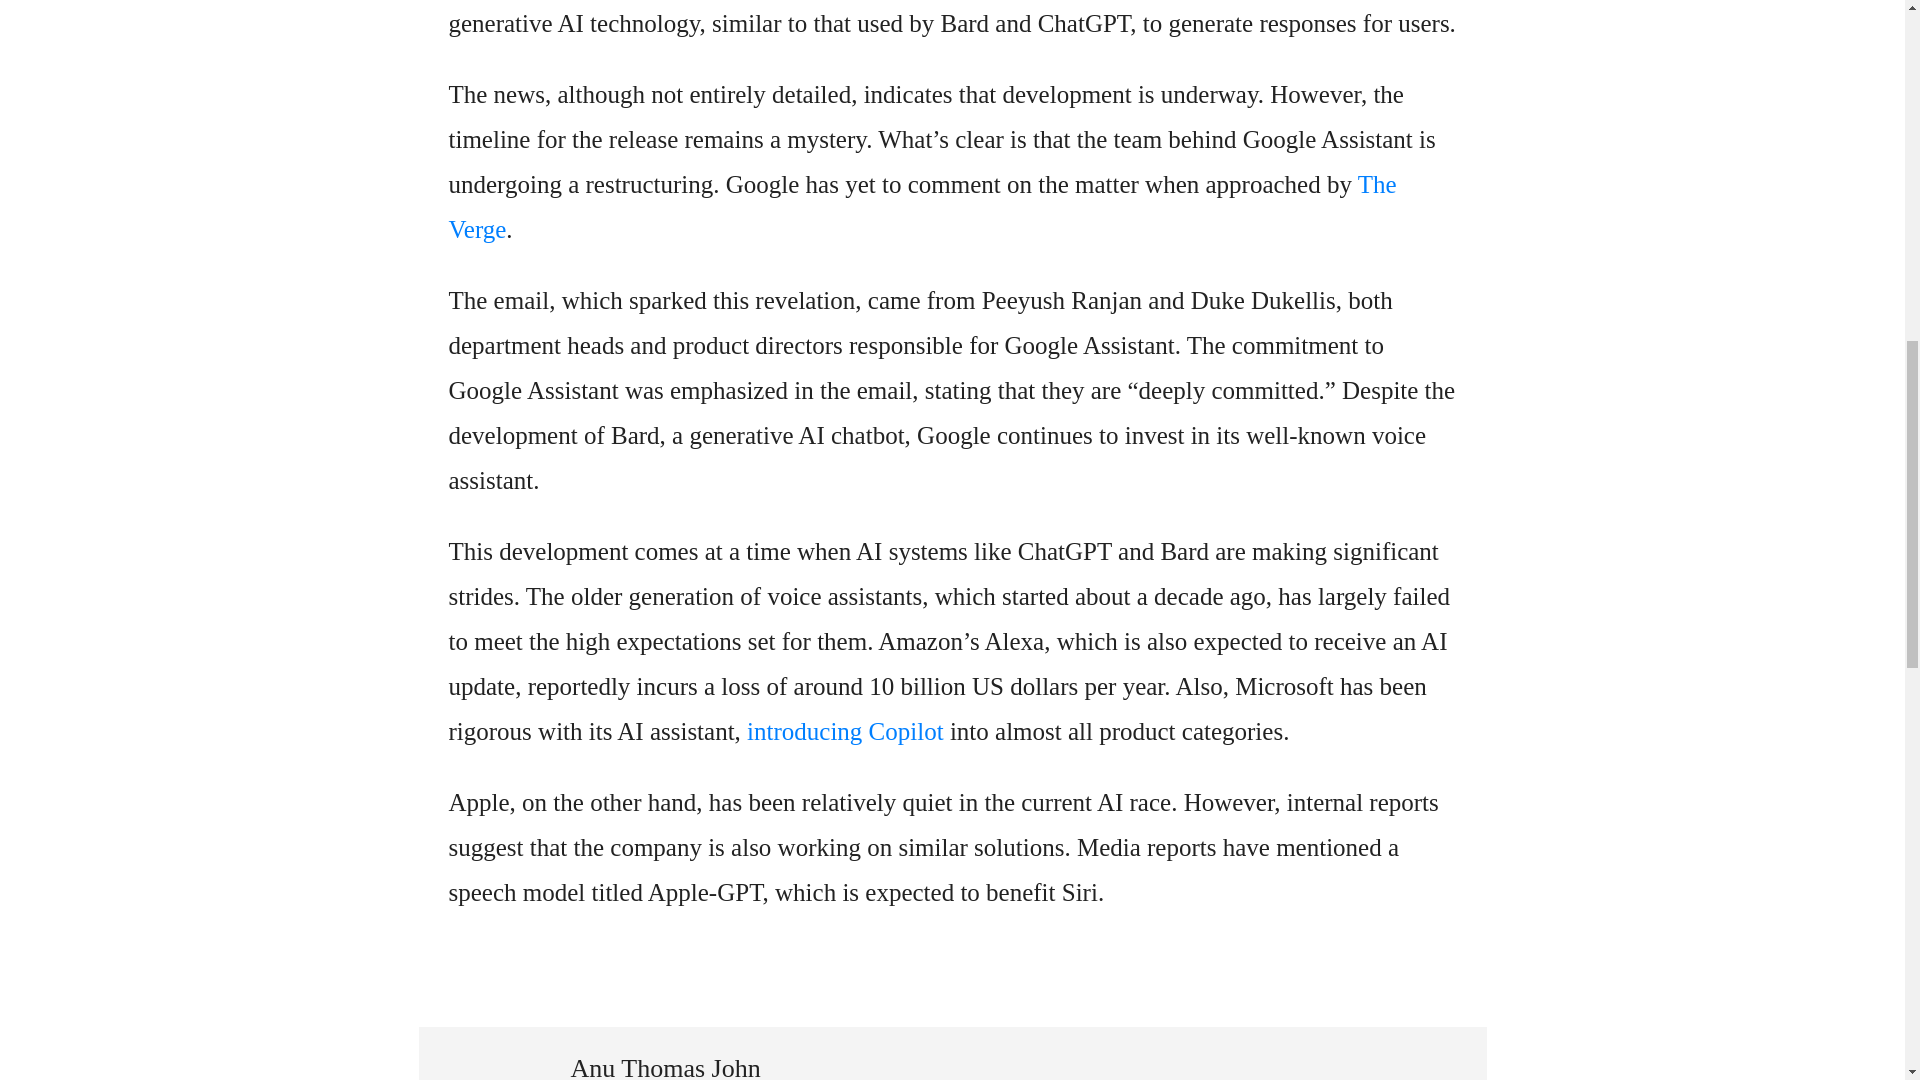 The image size is (1920, 1080). I want to click on The Verge, so click(921, 206).